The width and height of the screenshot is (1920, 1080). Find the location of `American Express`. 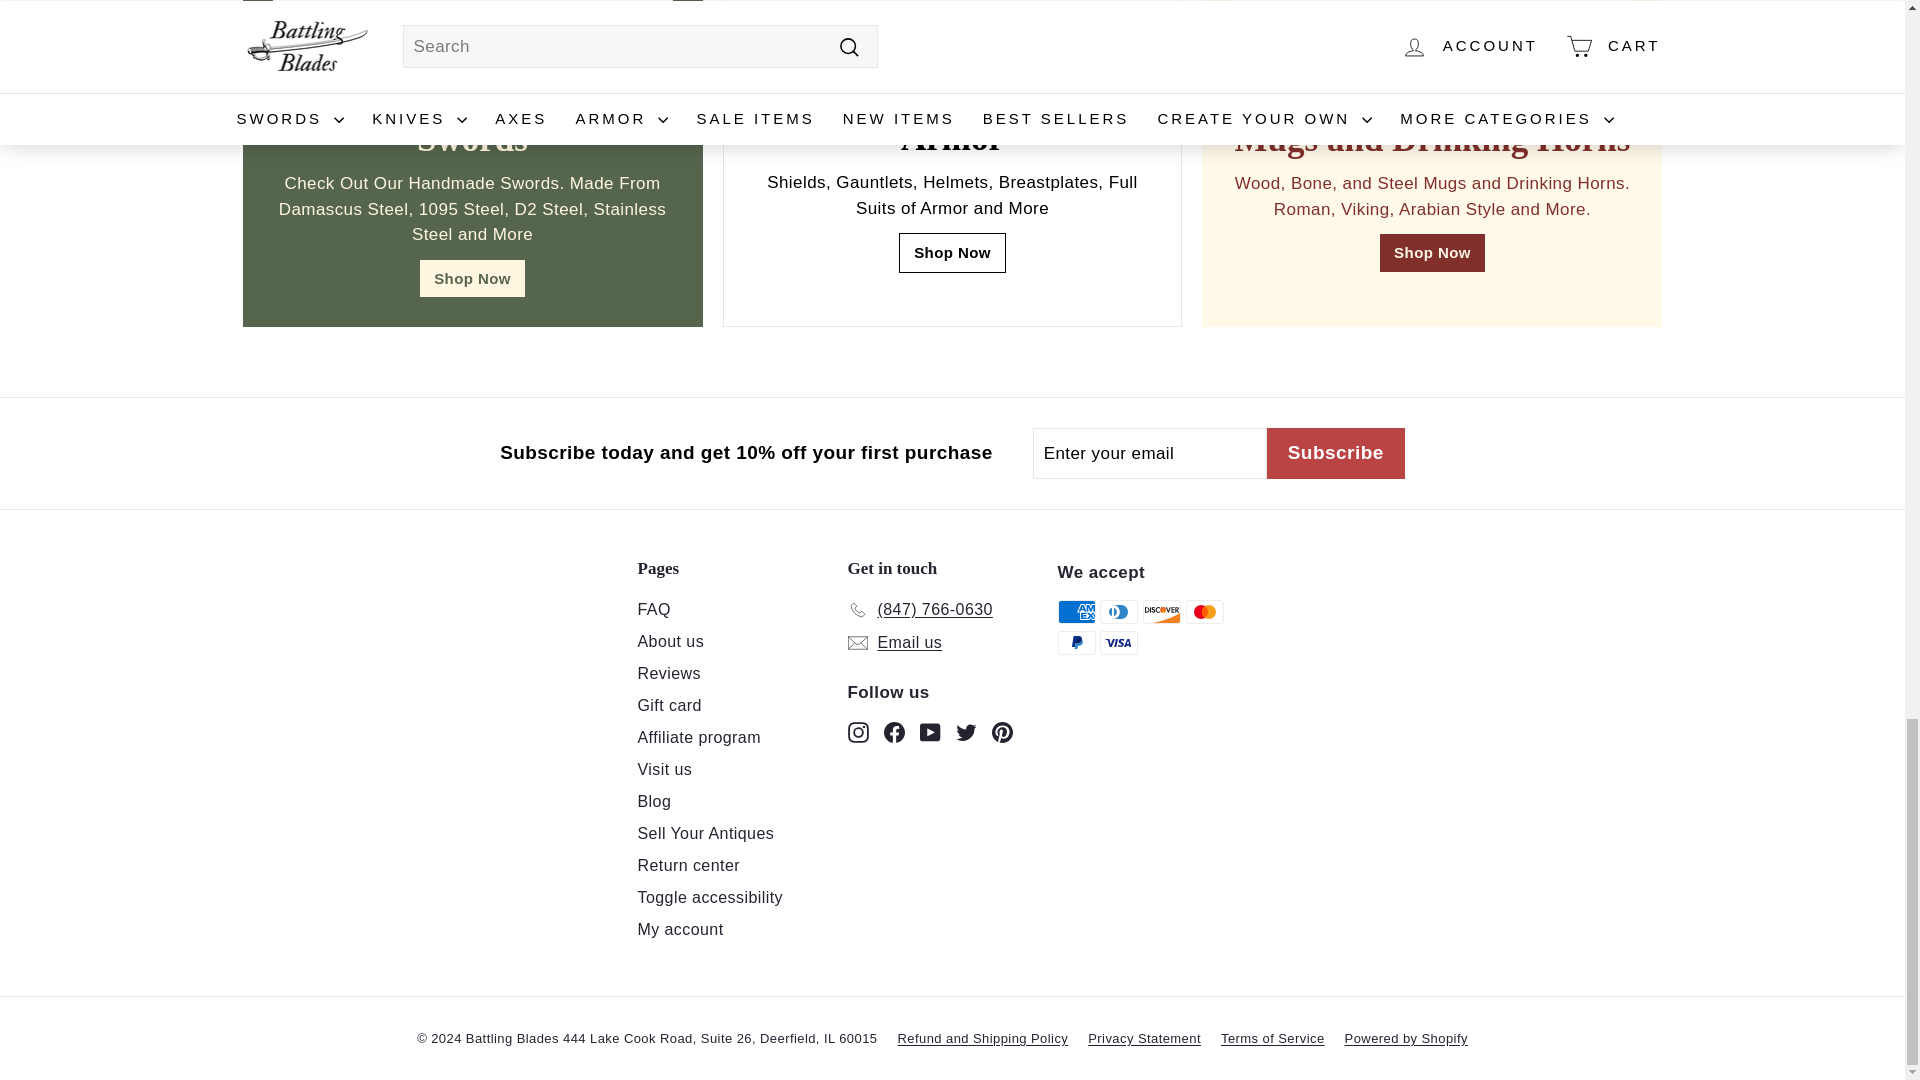

American Express is located at coordinates (1076, 612).